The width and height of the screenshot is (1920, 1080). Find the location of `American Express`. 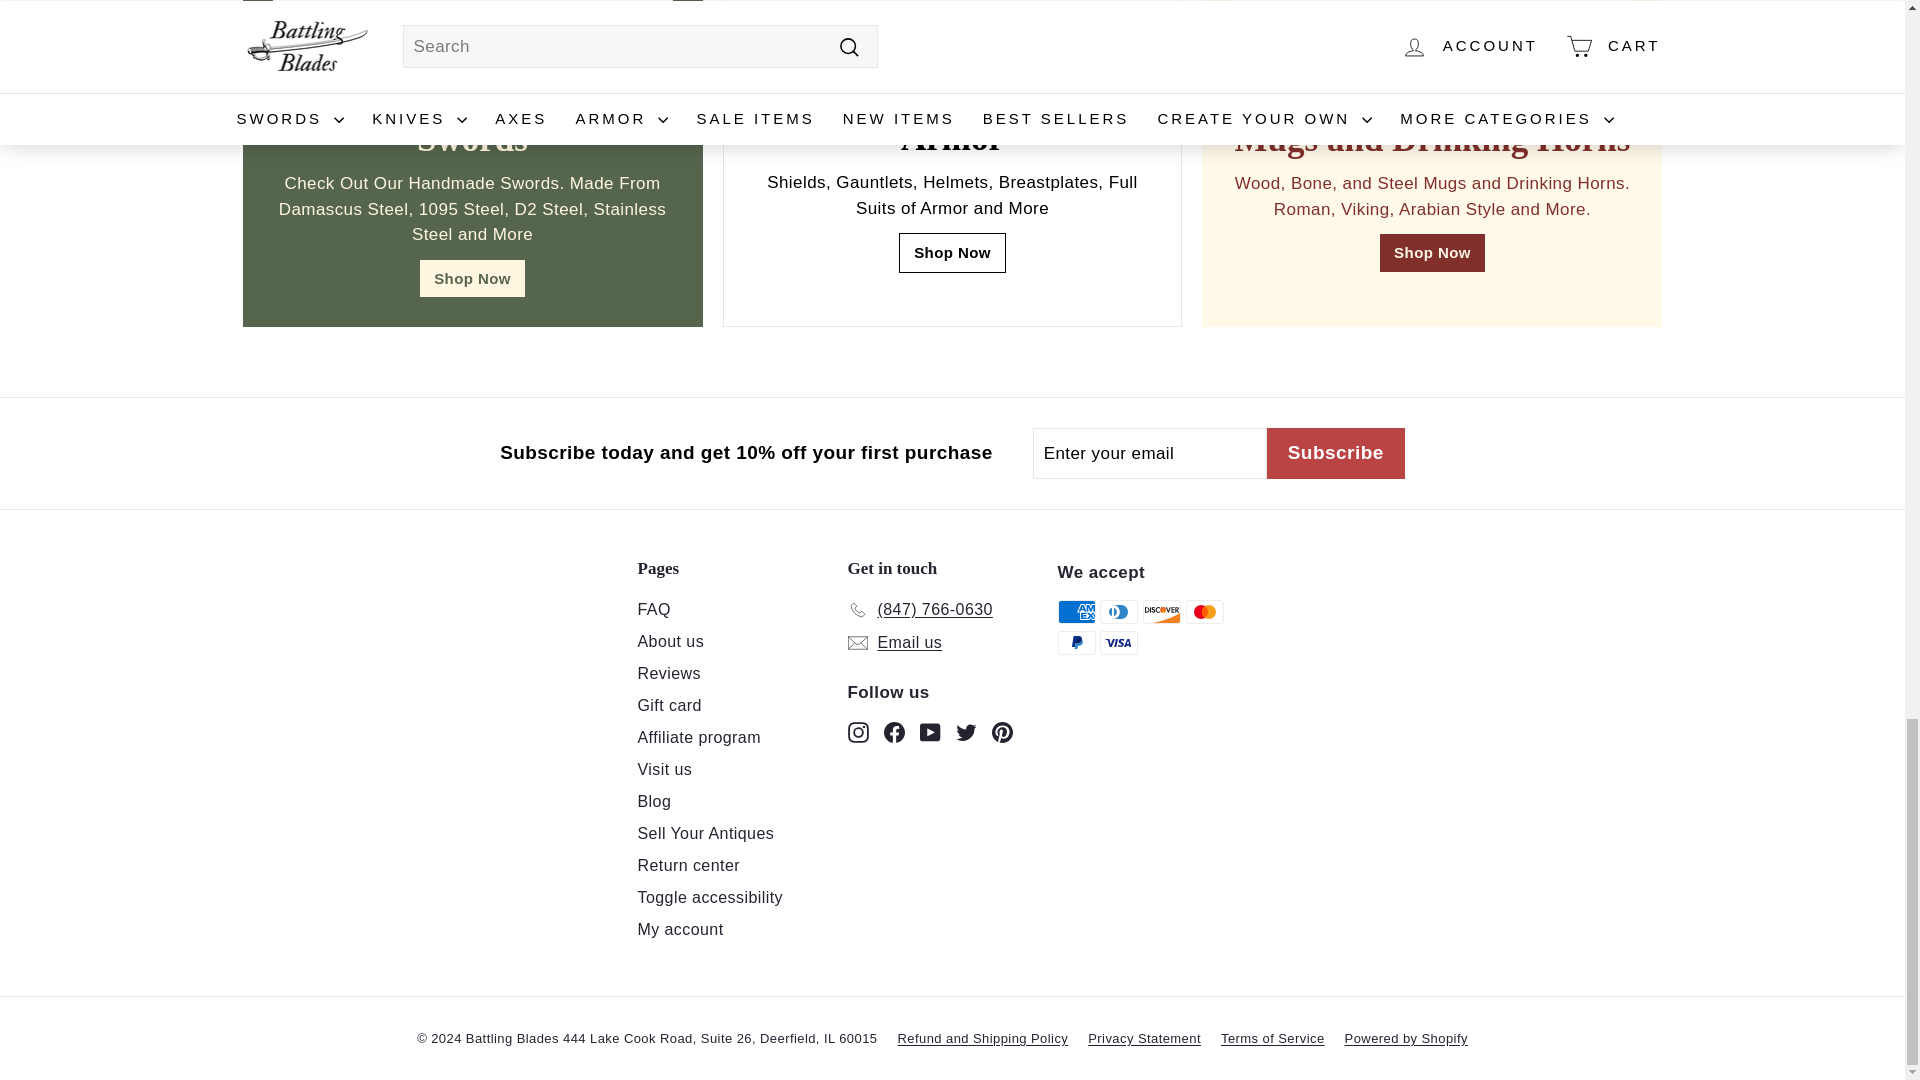

American Express is located at coordinates (1076, 612).